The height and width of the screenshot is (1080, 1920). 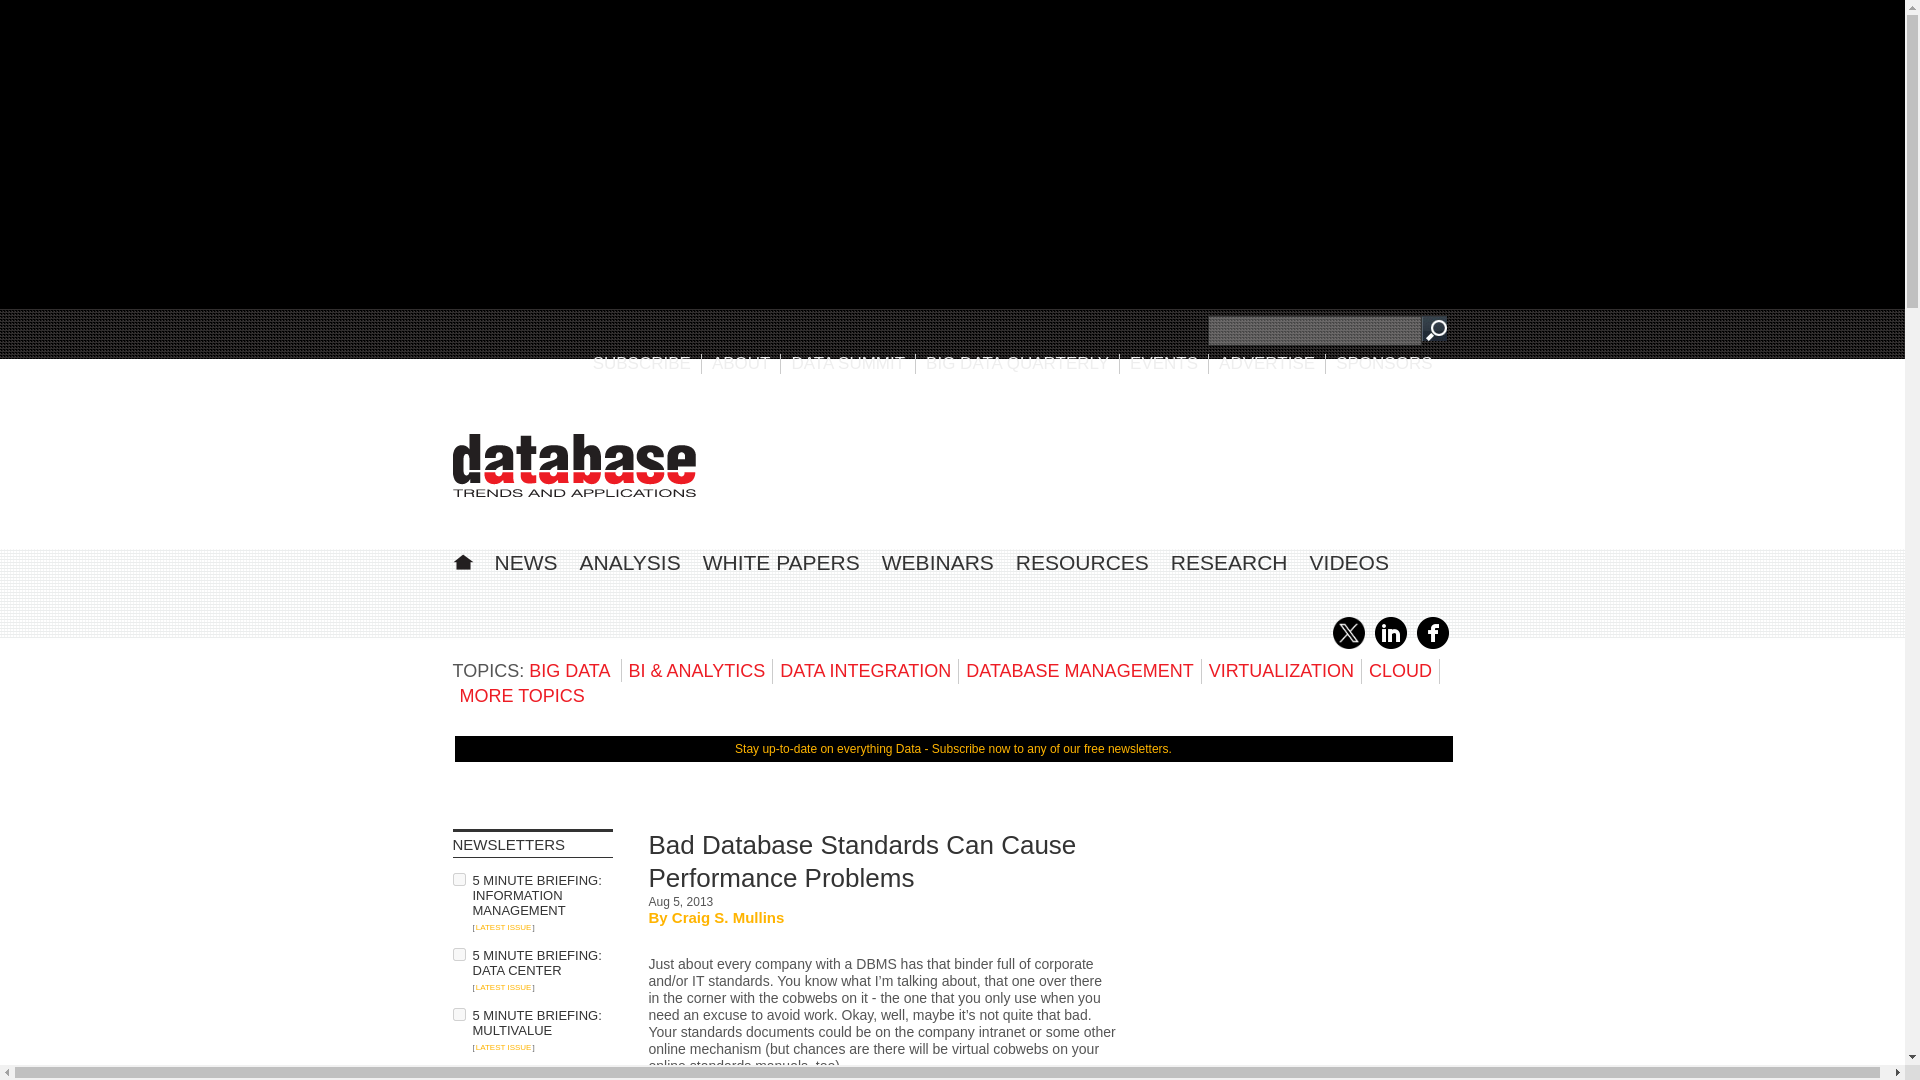 What do you see at coordinates (1432, 645) in the screenshot?
I see `DBTA on Facebook` at bounding box center [1432, 645].